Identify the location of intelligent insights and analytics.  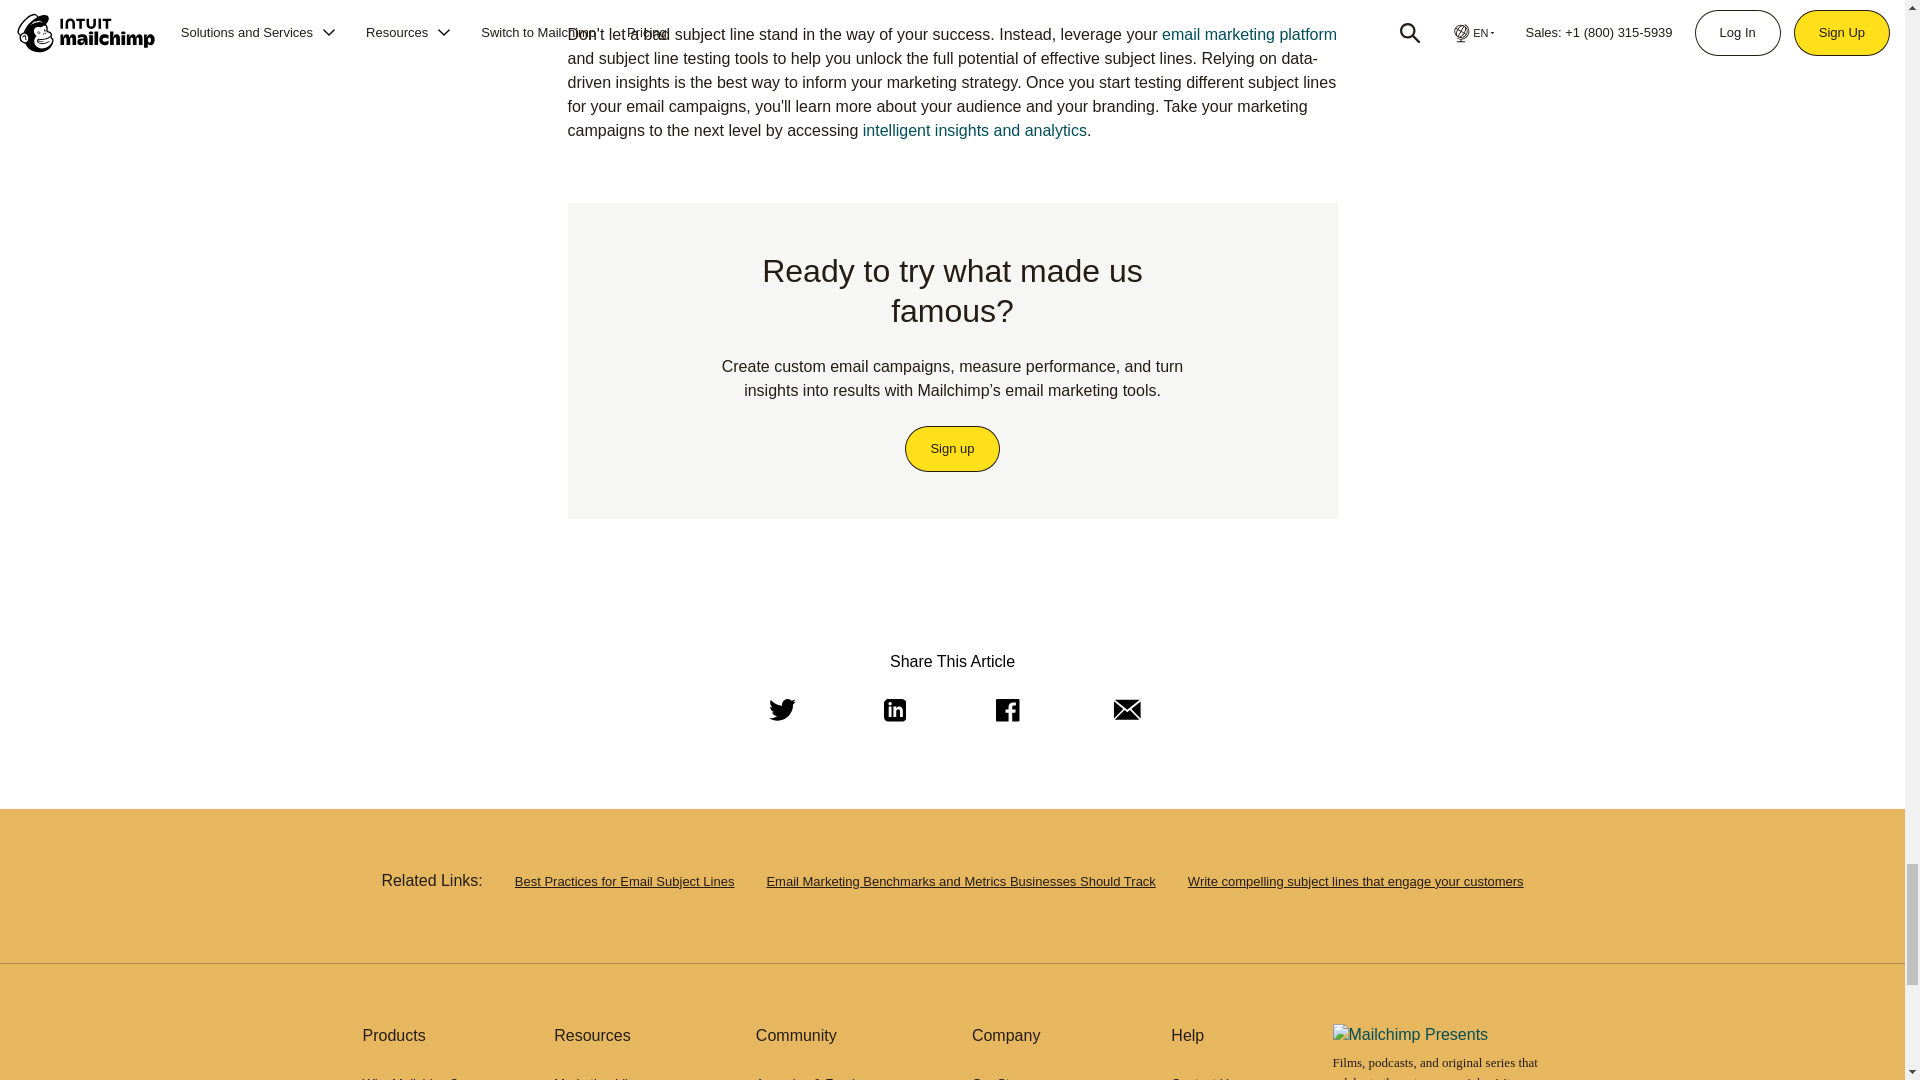
(974, 130).